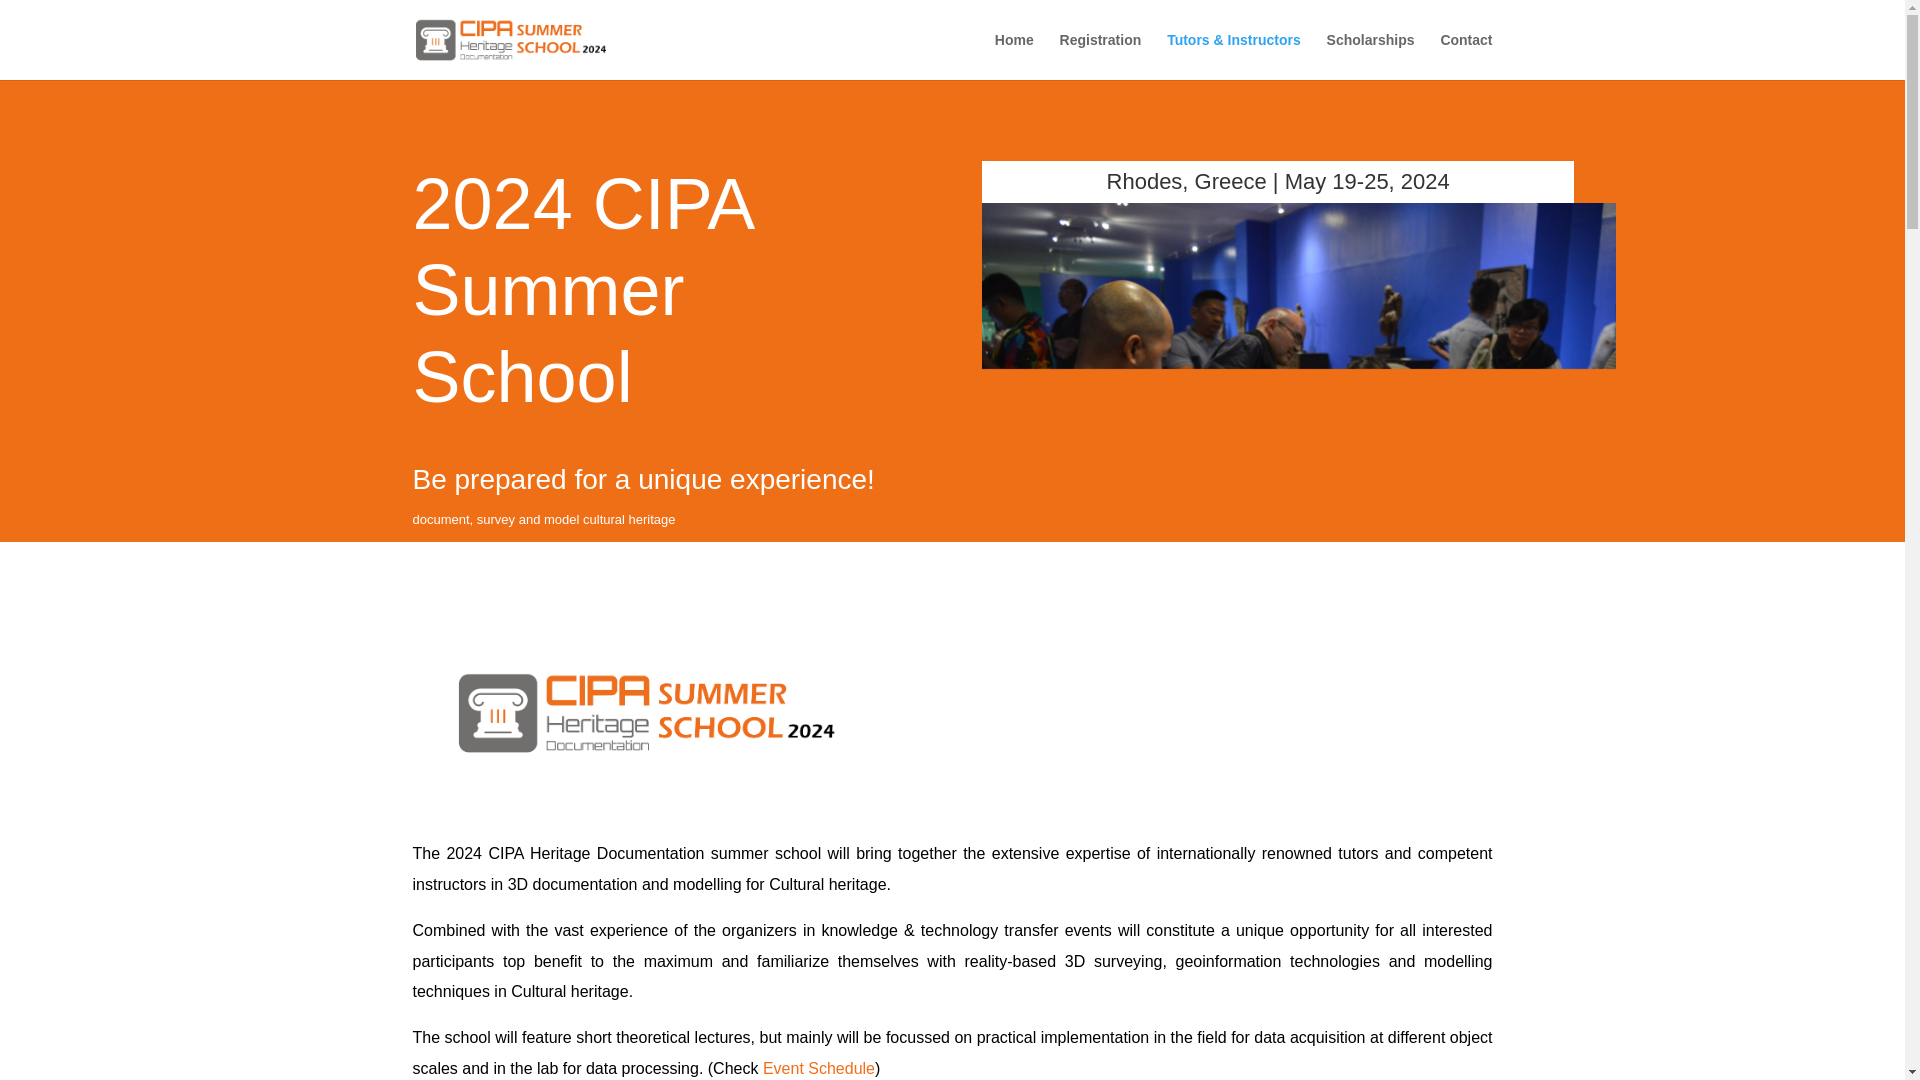 The width and height of the screenshot is (1920, 1080). Describe the element at coordinates (818, 1068) in the screenshot. I see `Event Schedule` at that location.